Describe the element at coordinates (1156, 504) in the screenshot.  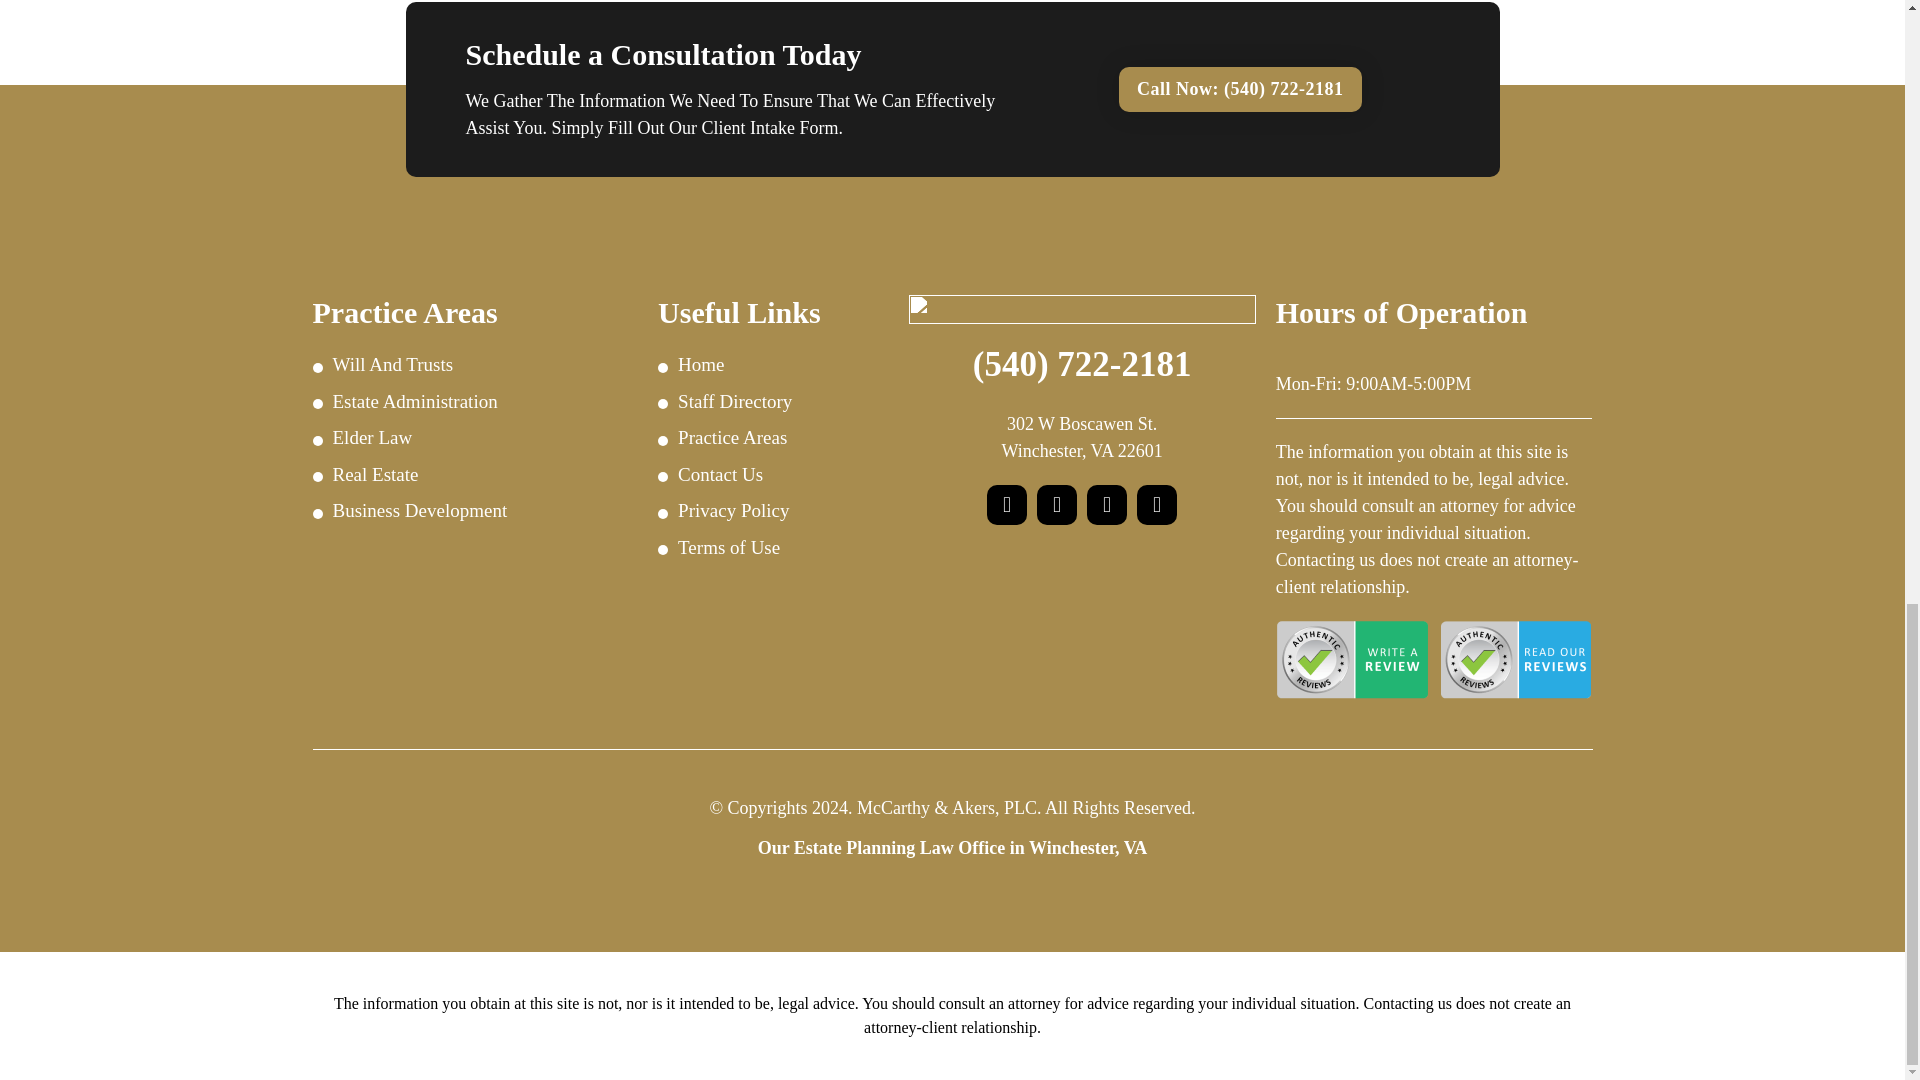
I see `Visit our googel profile` at that location.